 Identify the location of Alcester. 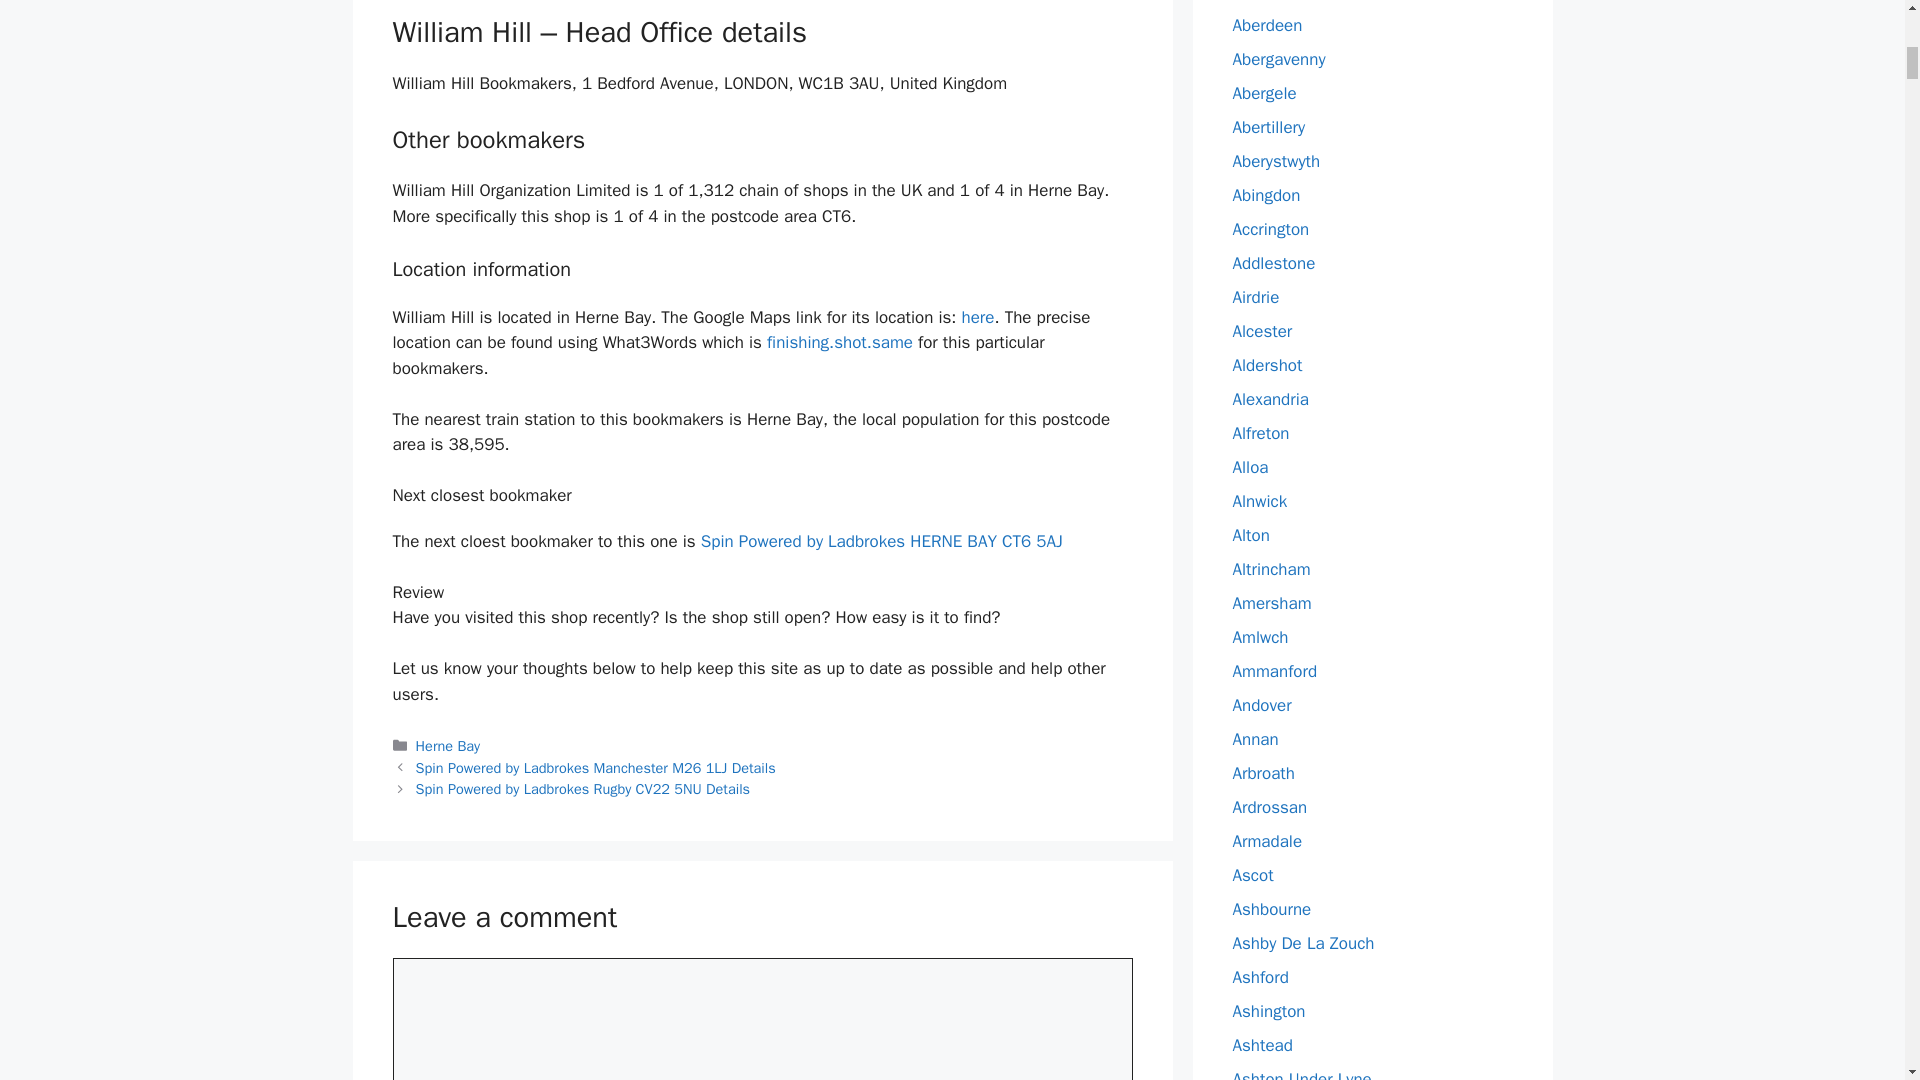
(1262, 331).